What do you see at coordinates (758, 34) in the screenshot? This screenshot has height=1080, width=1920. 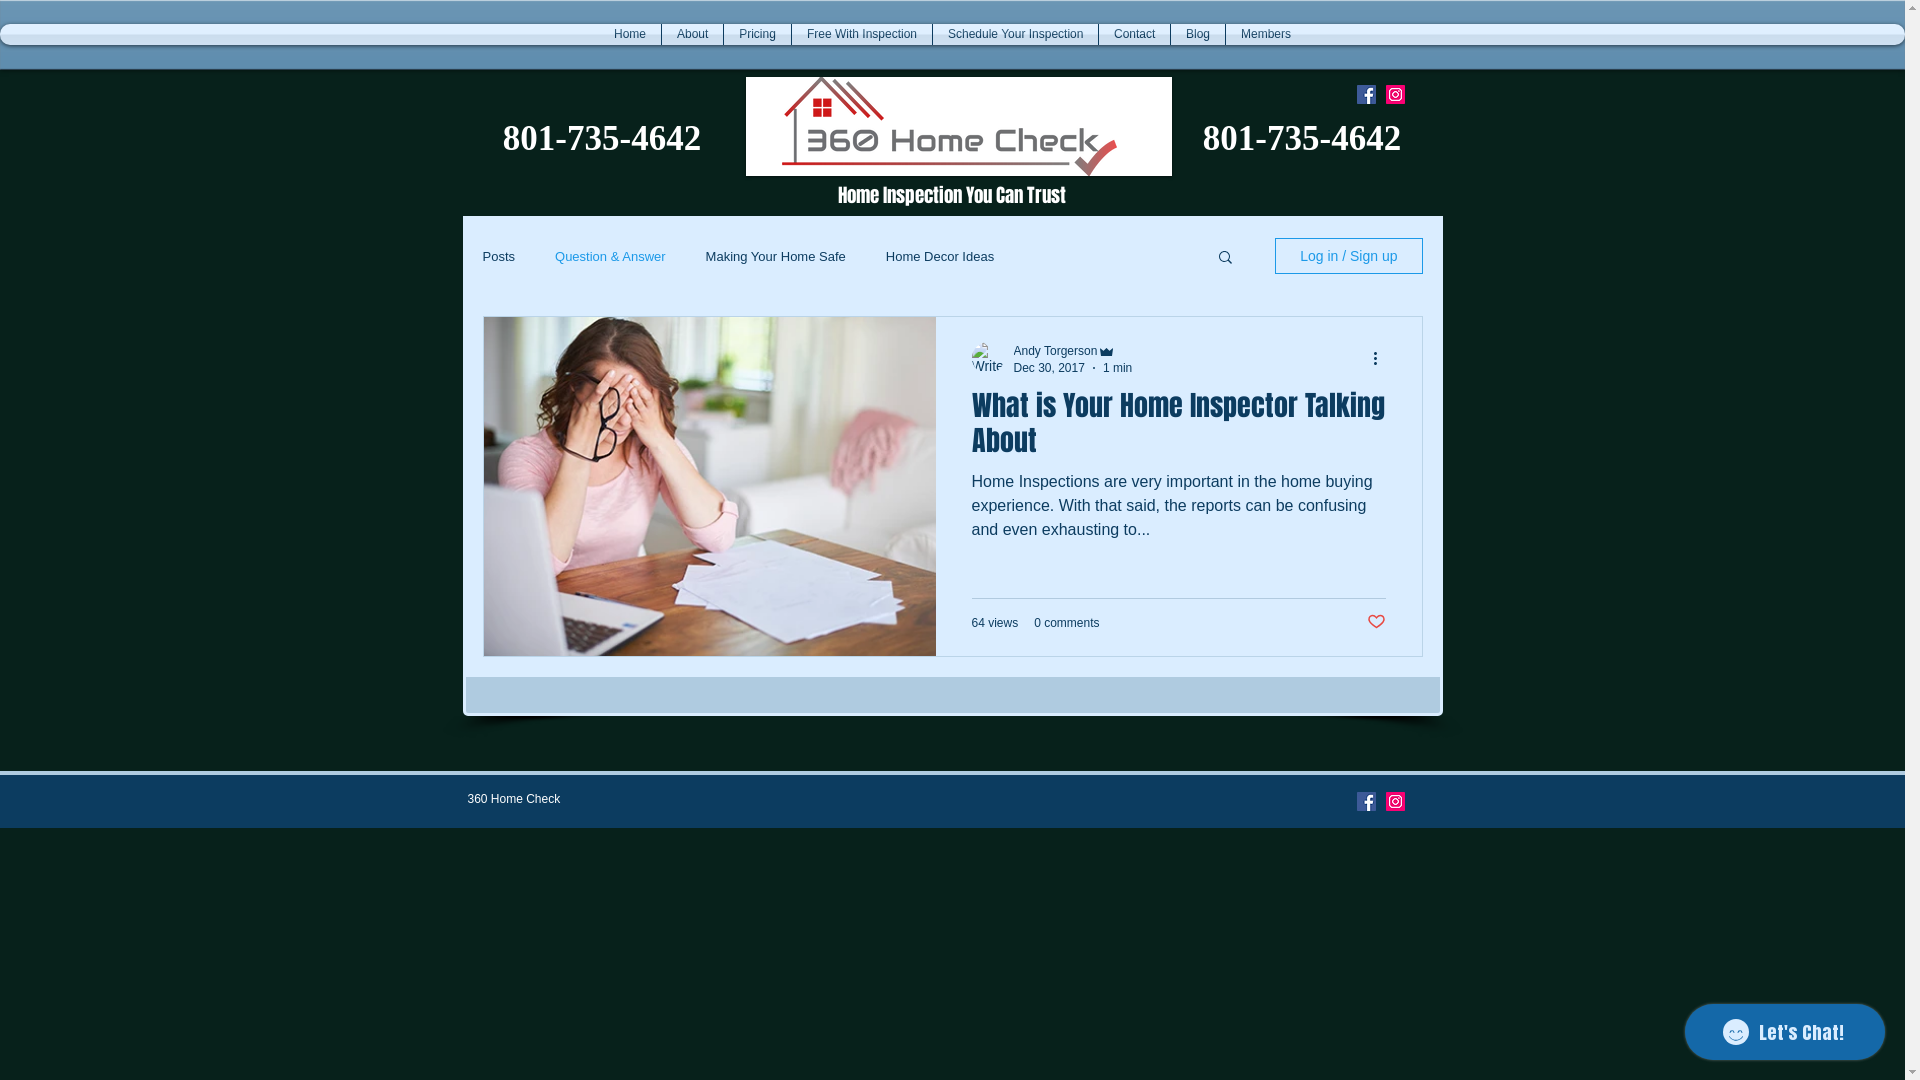 I see `Pricing` at bounding box center [758, 34].